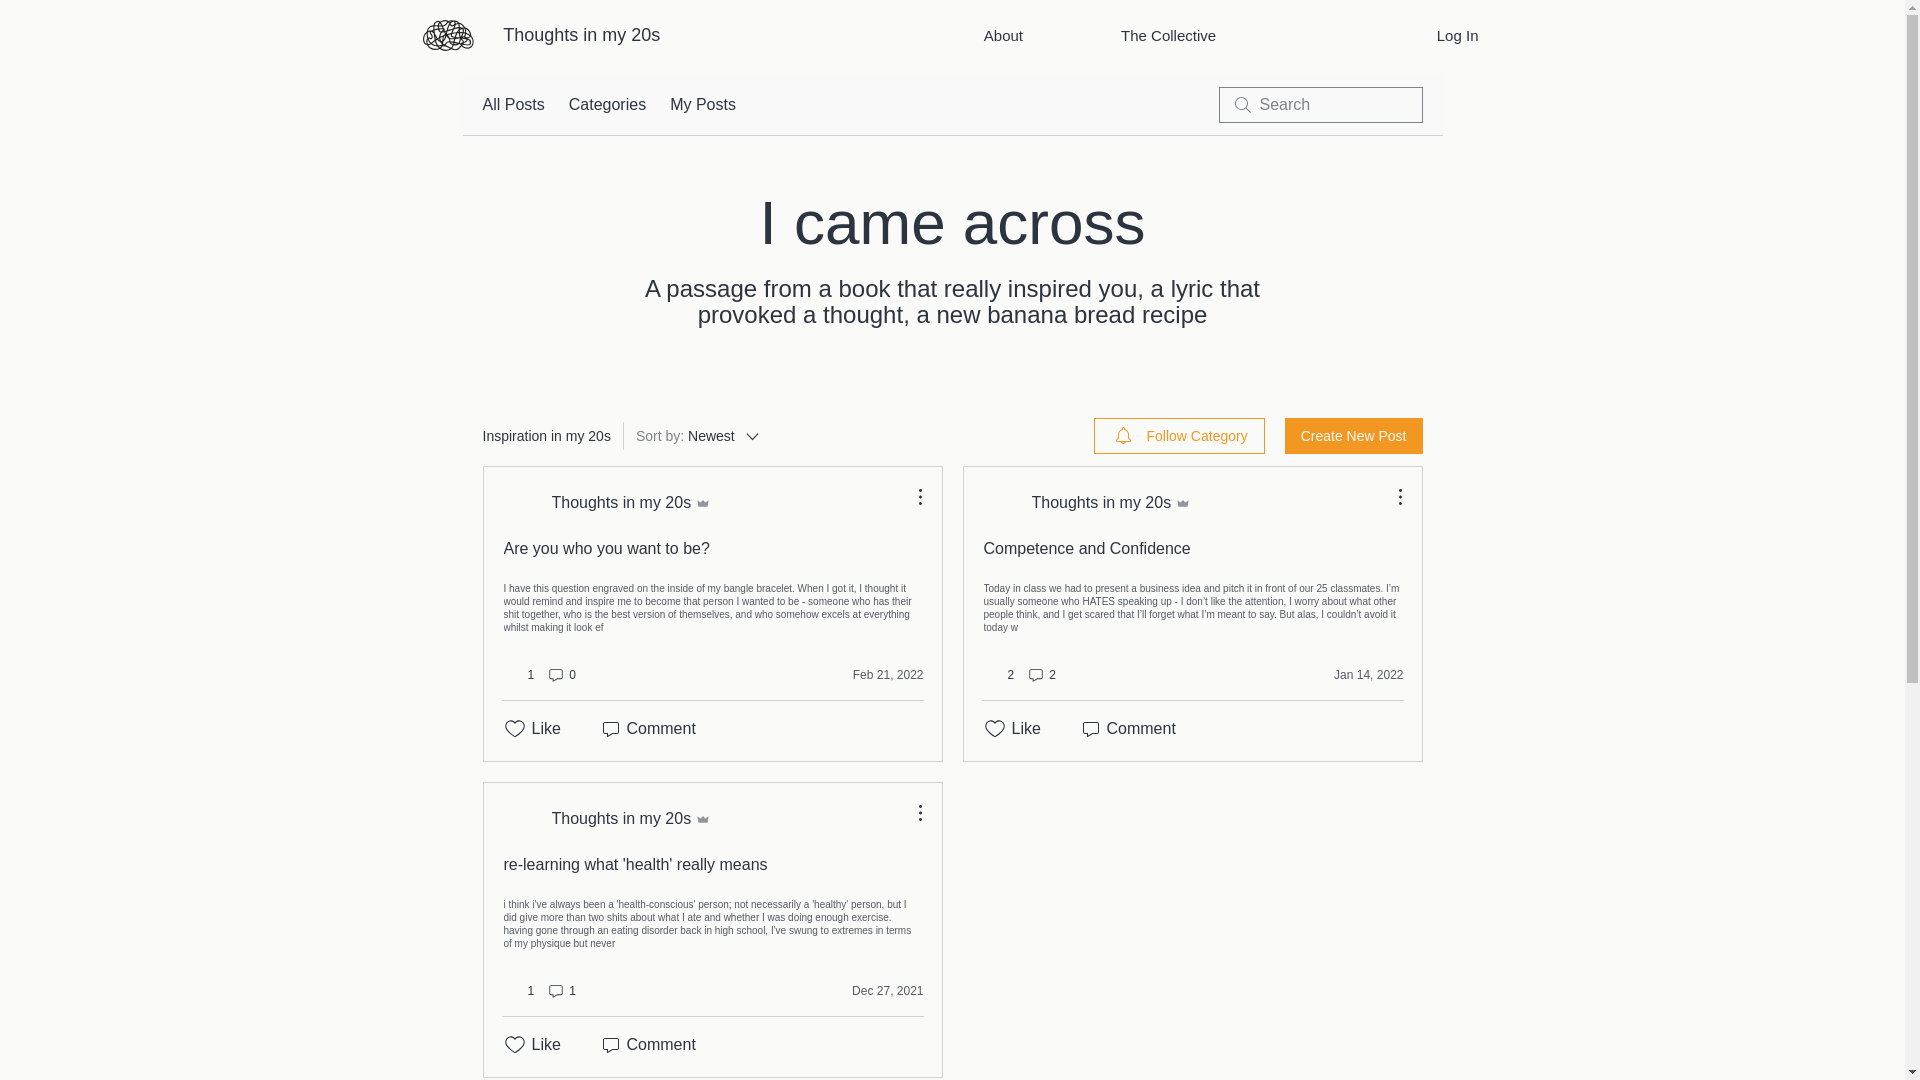 The height and width of the screenshot is (1080, 1920). I want to click on Thoughts in my 20s, so click(582, 34).